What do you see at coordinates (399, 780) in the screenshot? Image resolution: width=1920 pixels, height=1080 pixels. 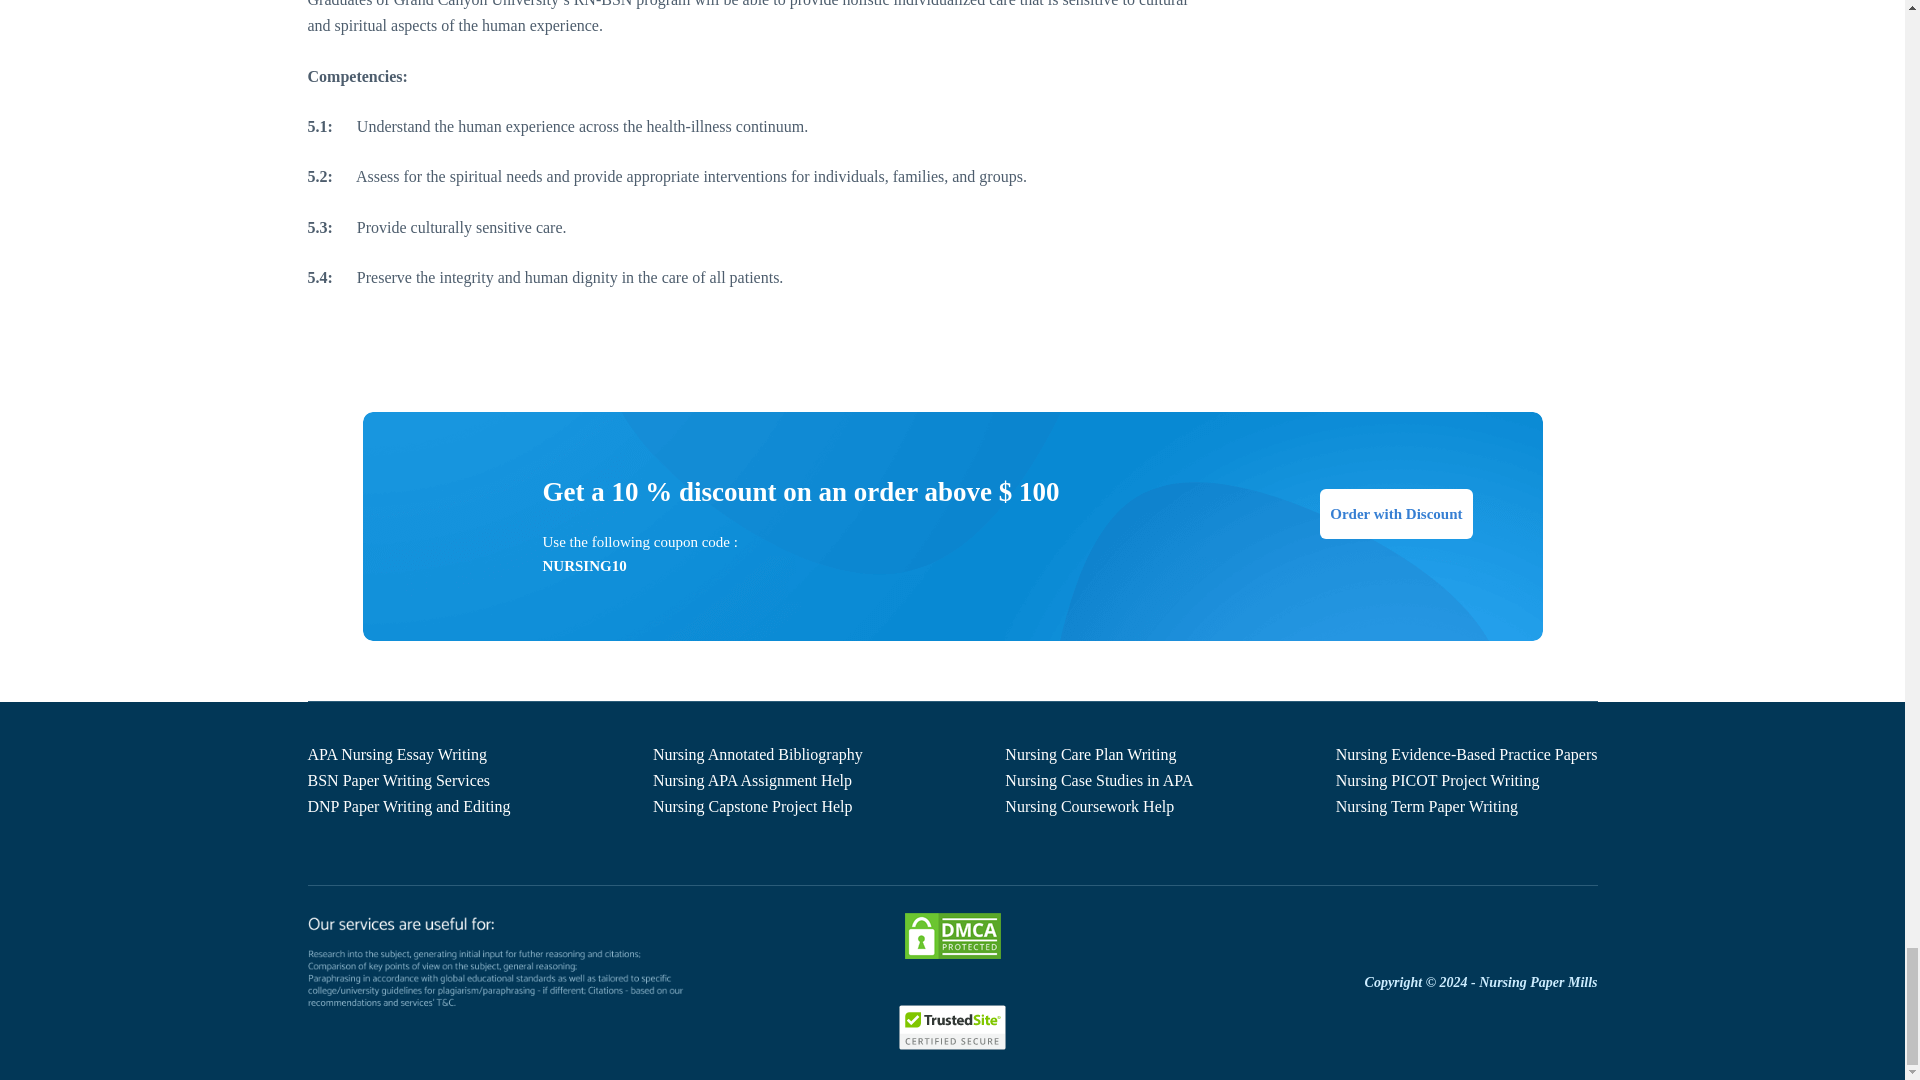 I see `BSN Paper Writing Services` at bounding box center [399, 780].